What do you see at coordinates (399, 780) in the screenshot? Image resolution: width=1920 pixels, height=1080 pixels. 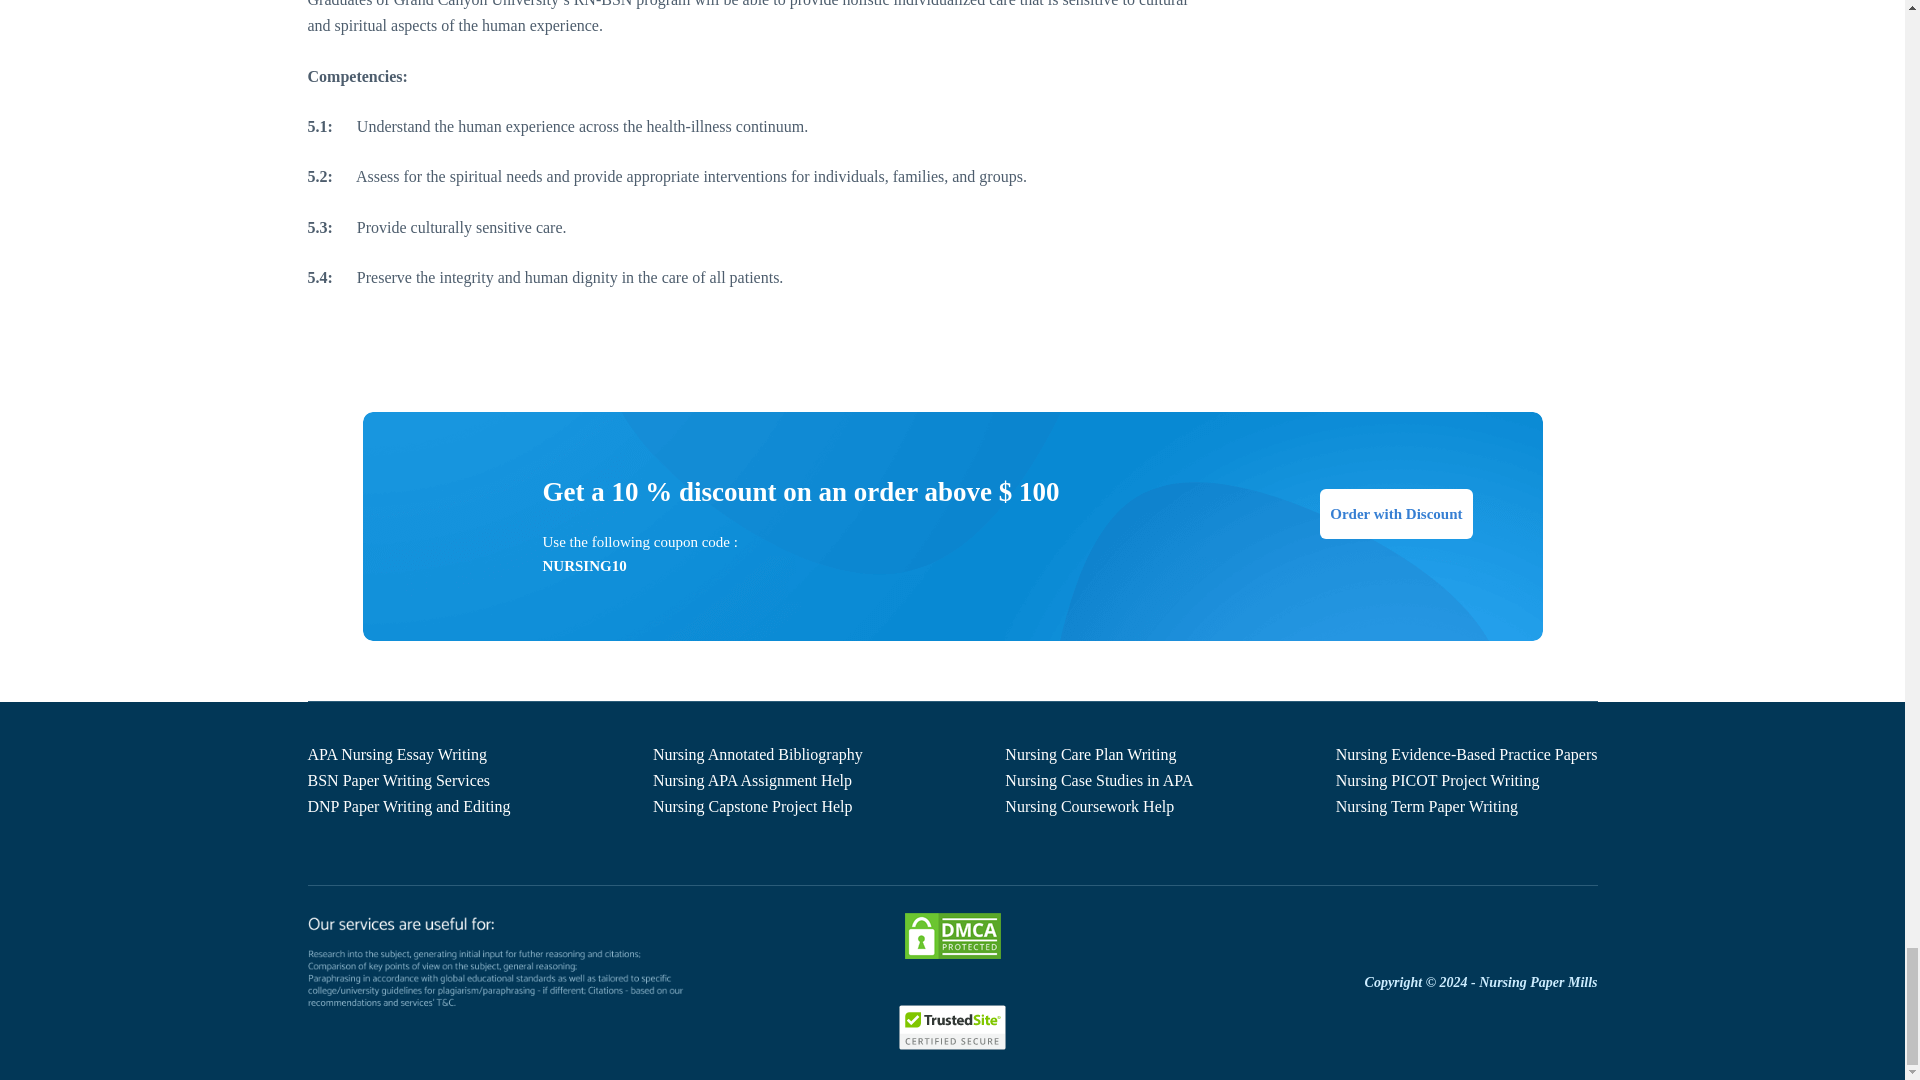 I see `BSN Paper Writing Services` at bounding box center [399, 780].